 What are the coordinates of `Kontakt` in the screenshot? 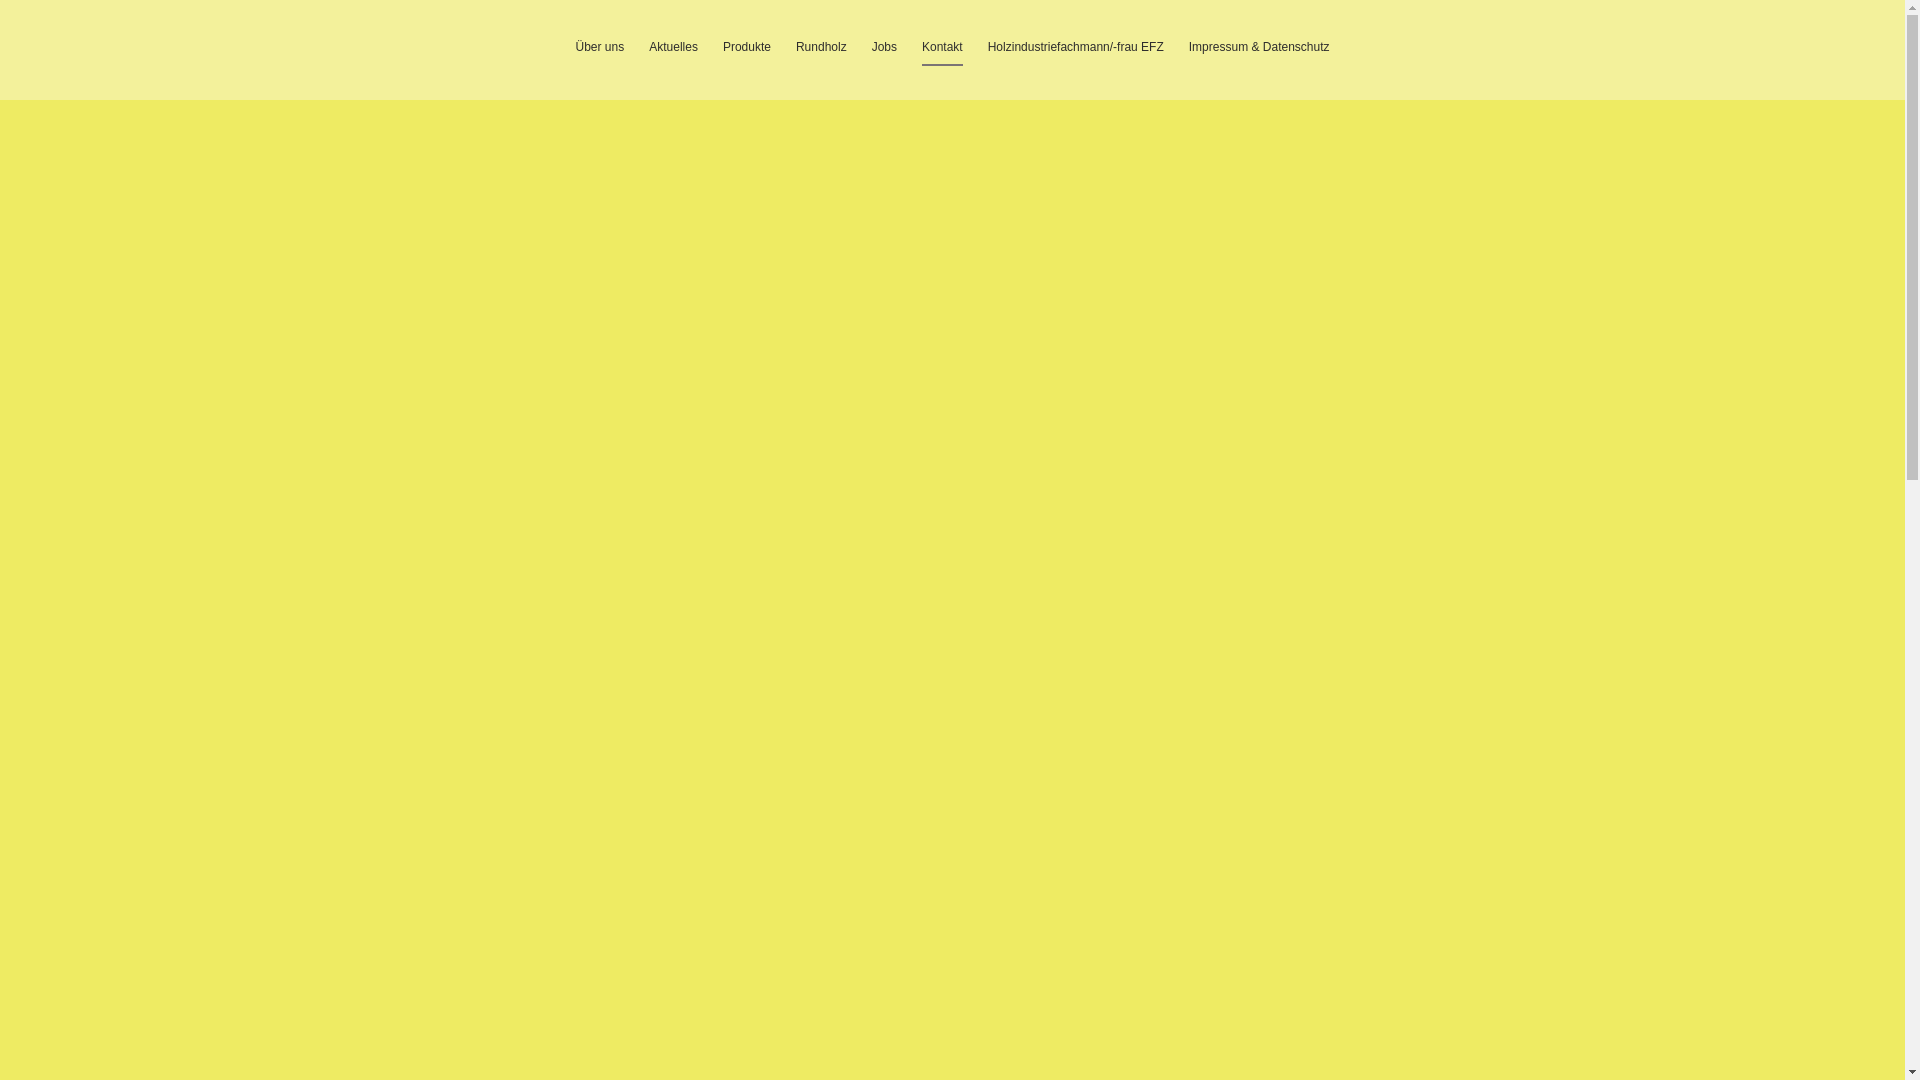 It's located at (942, 53).